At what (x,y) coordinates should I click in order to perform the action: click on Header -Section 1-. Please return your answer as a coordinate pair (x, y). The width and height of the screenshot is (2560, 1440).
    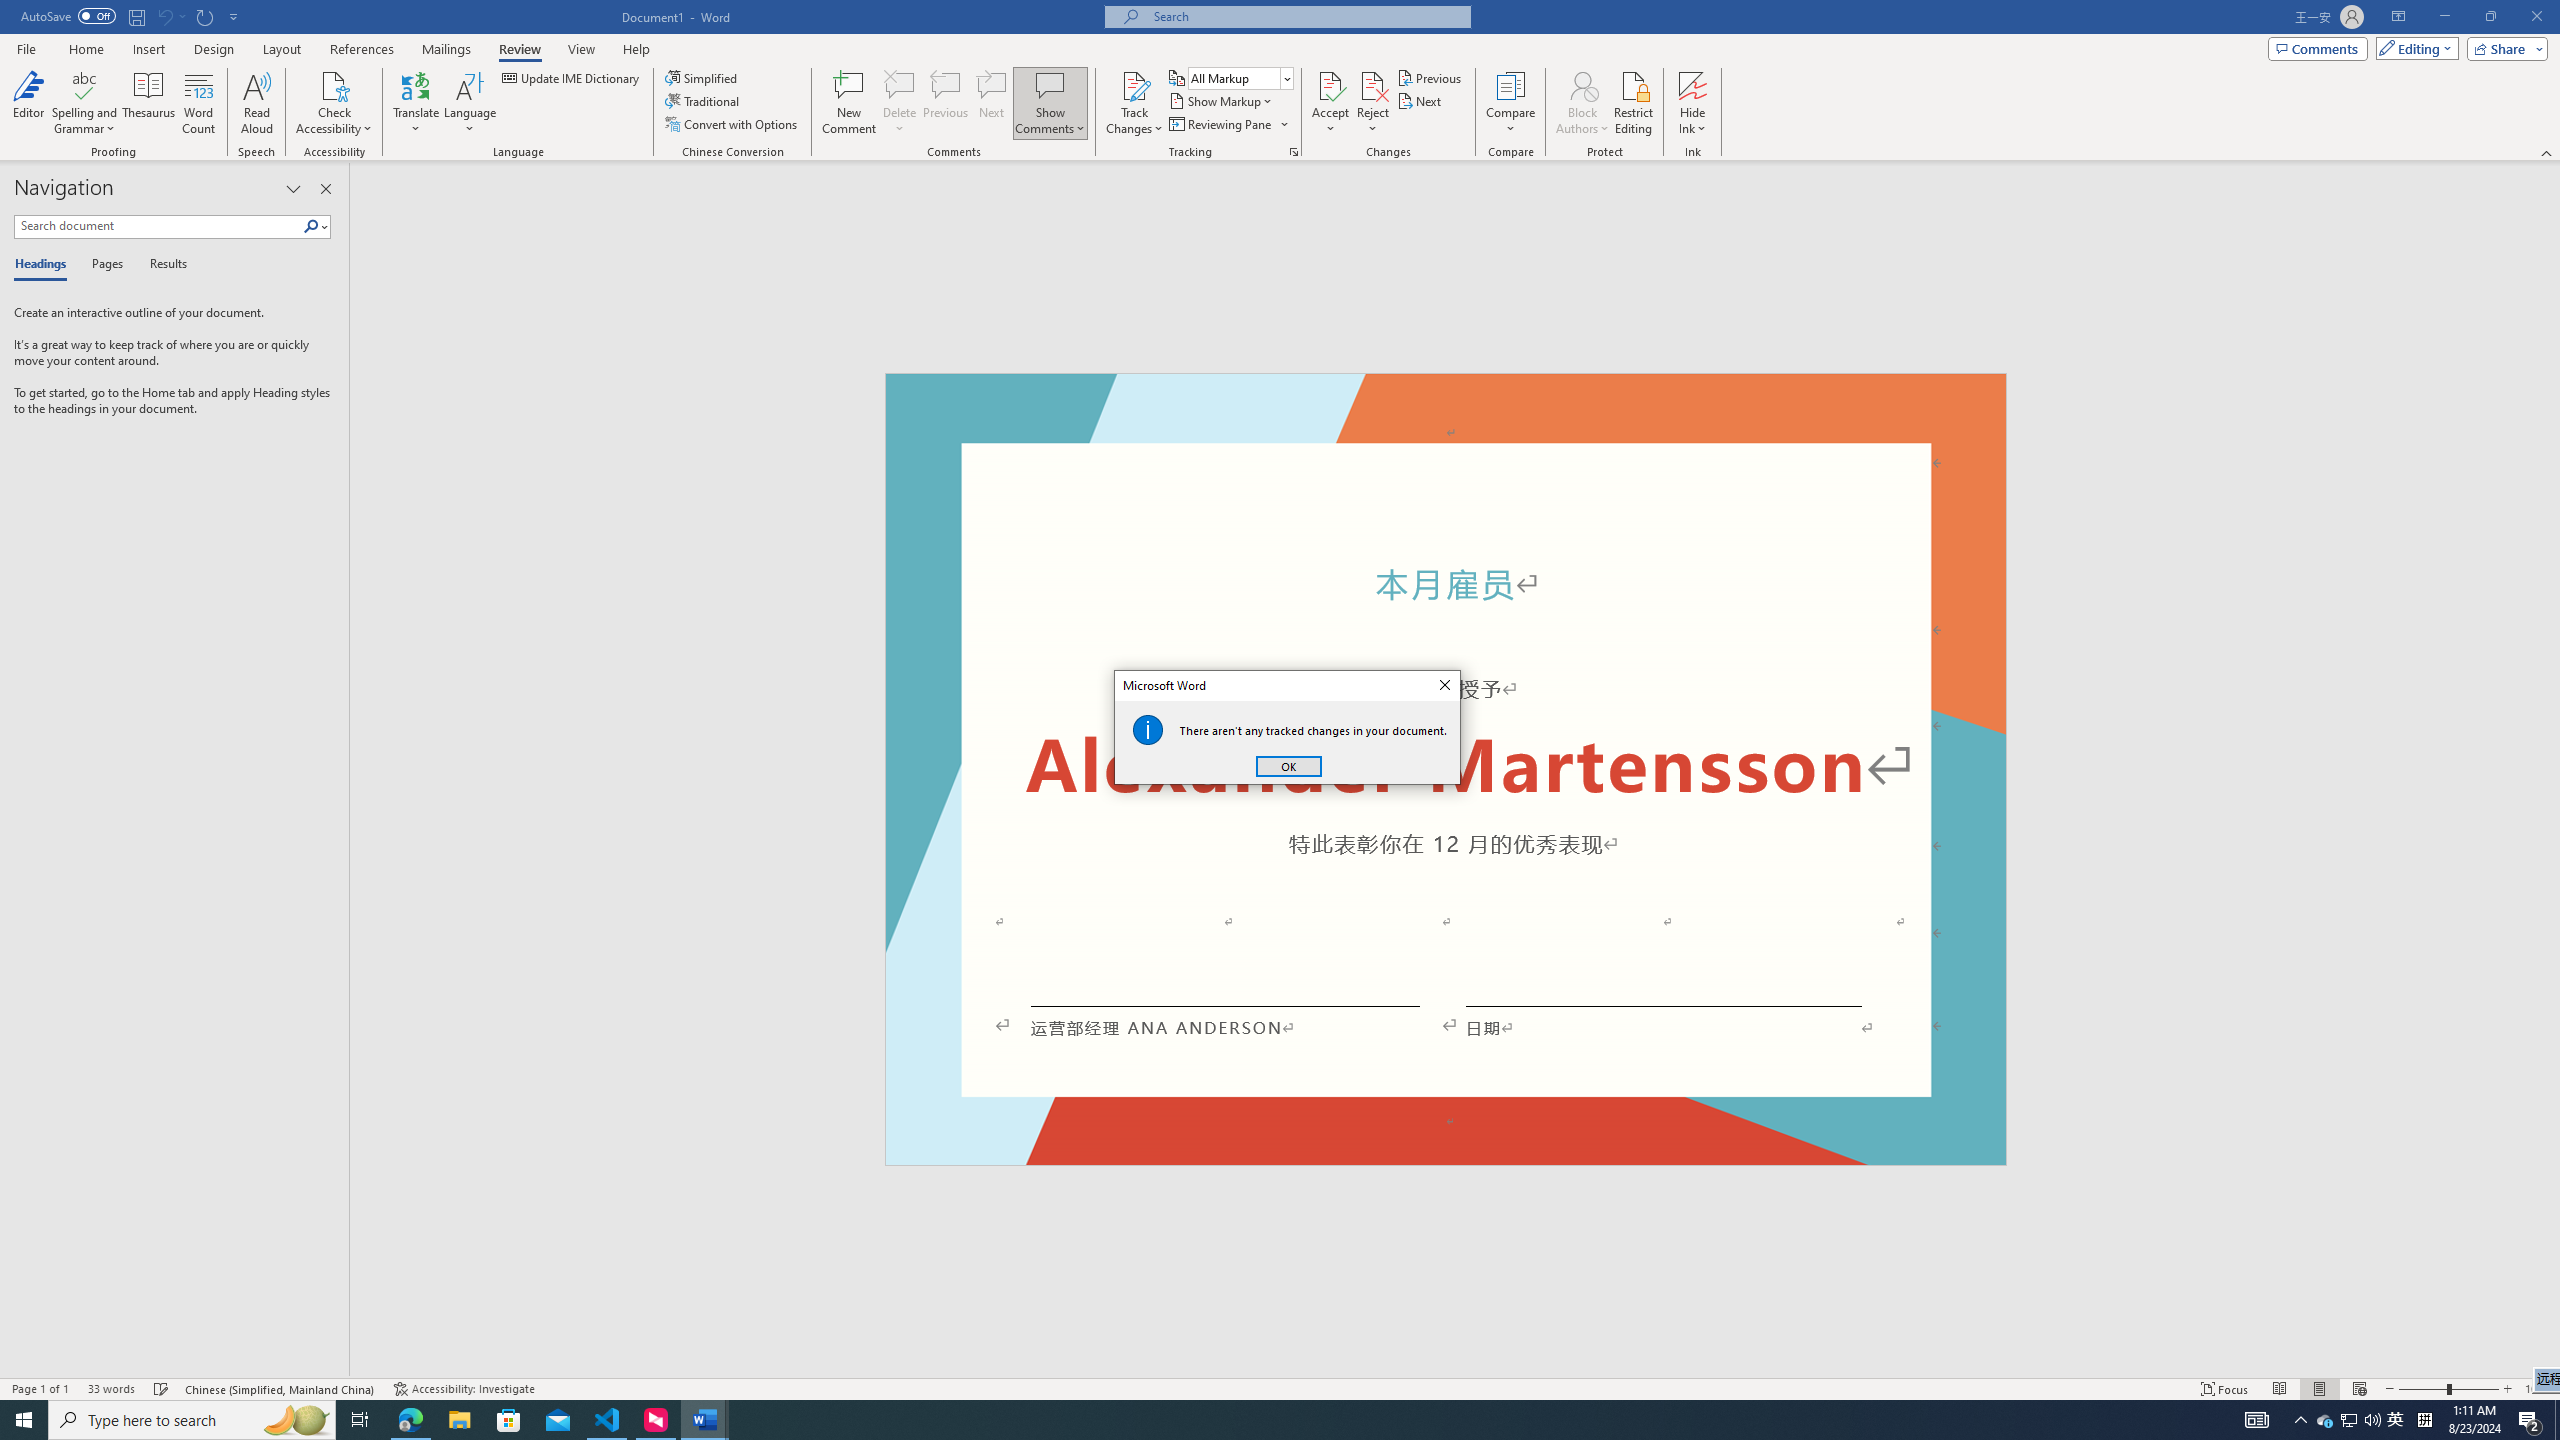
    Looking at the image, I should click on (1446, 396).